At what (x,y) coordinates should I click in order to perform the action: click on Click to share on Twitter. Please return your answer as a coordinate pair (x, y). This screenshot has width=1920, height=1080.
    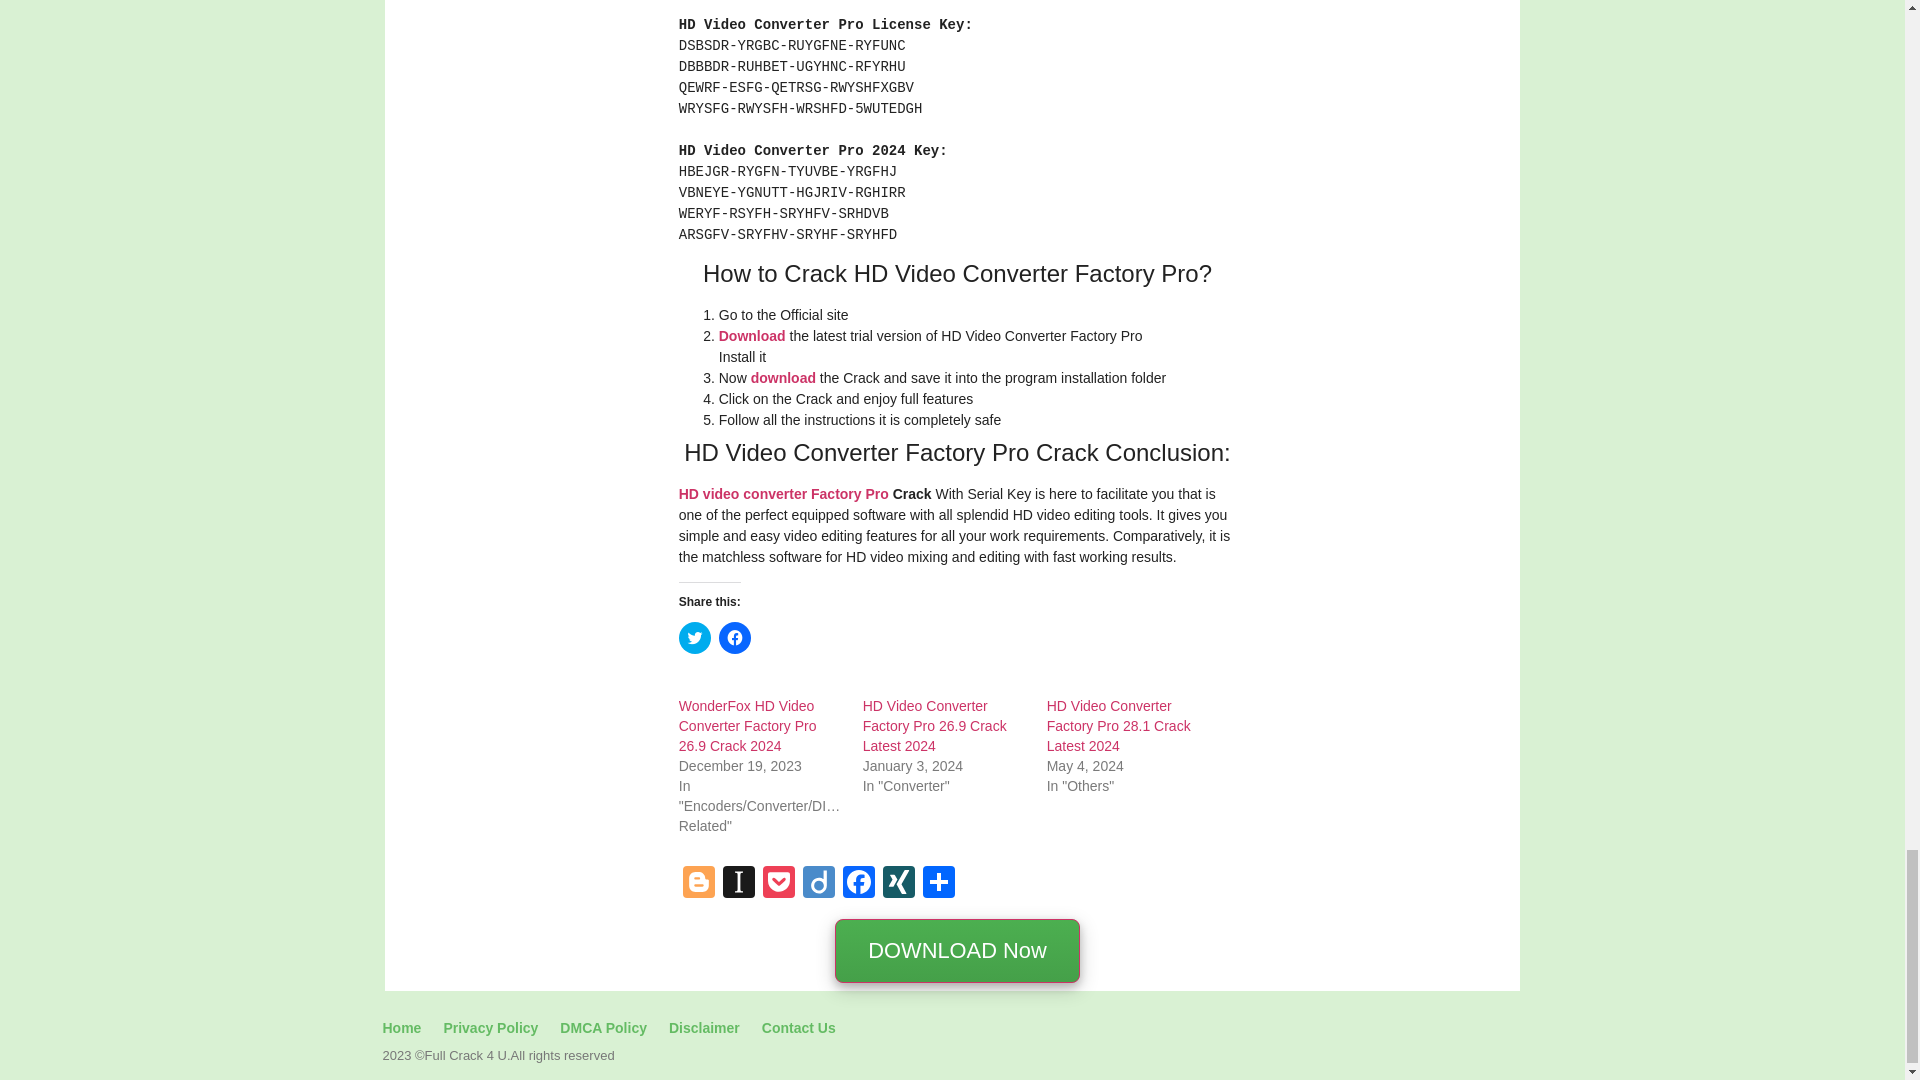
    Looking at the image, I should click on (694, 638).